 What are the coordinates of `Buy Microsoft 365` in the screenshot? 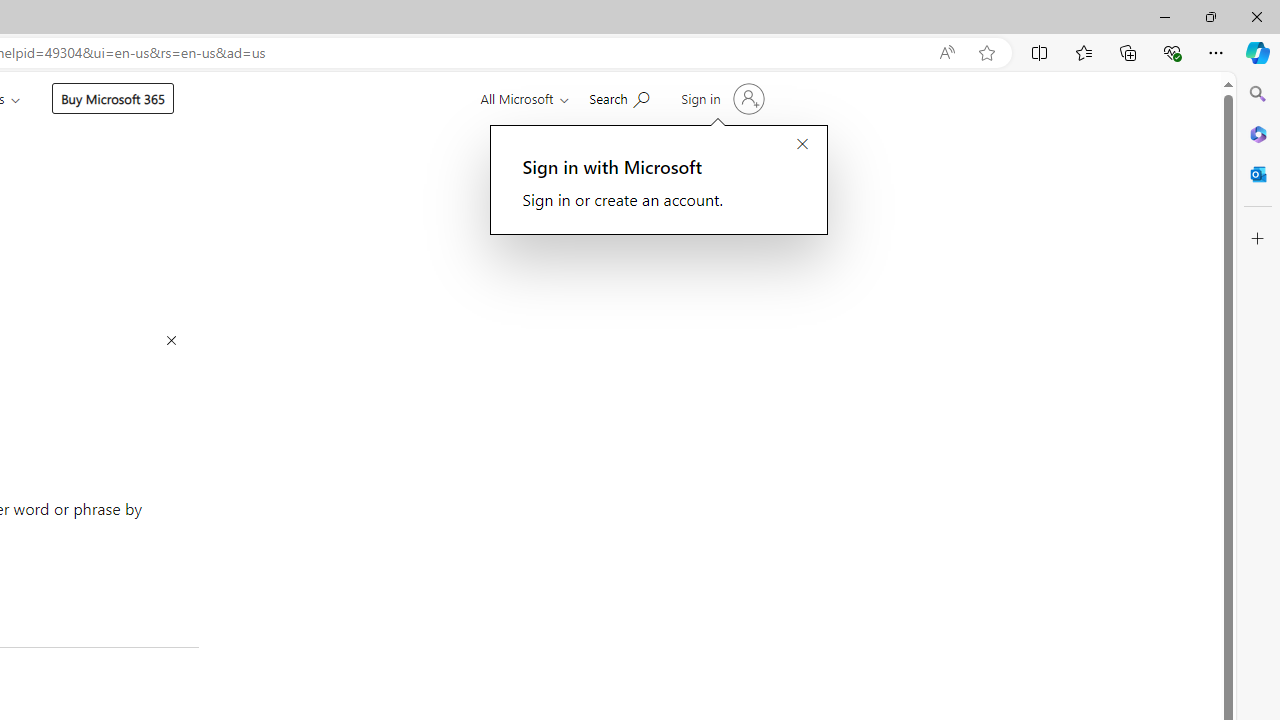 It's located at (113, 98).